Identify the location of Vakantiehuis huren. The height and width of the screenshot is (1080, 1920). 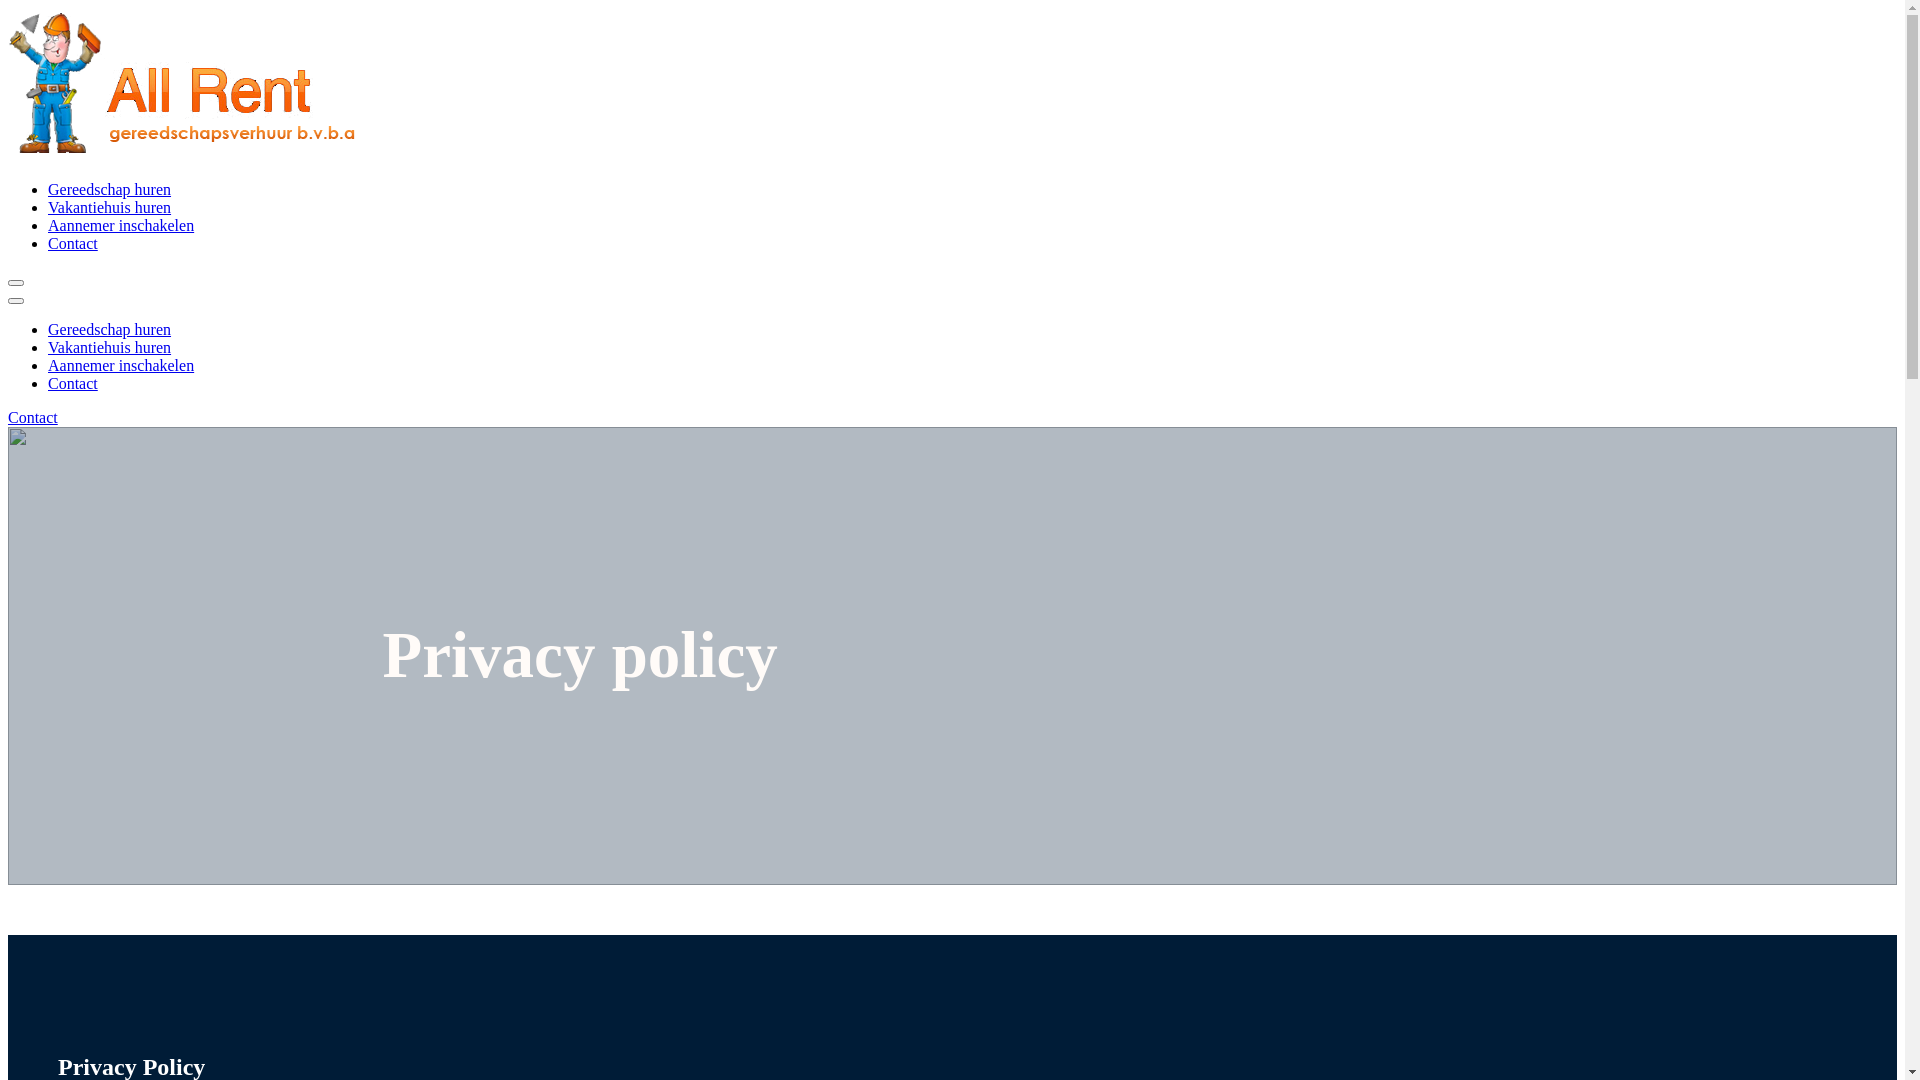
(110, 348).